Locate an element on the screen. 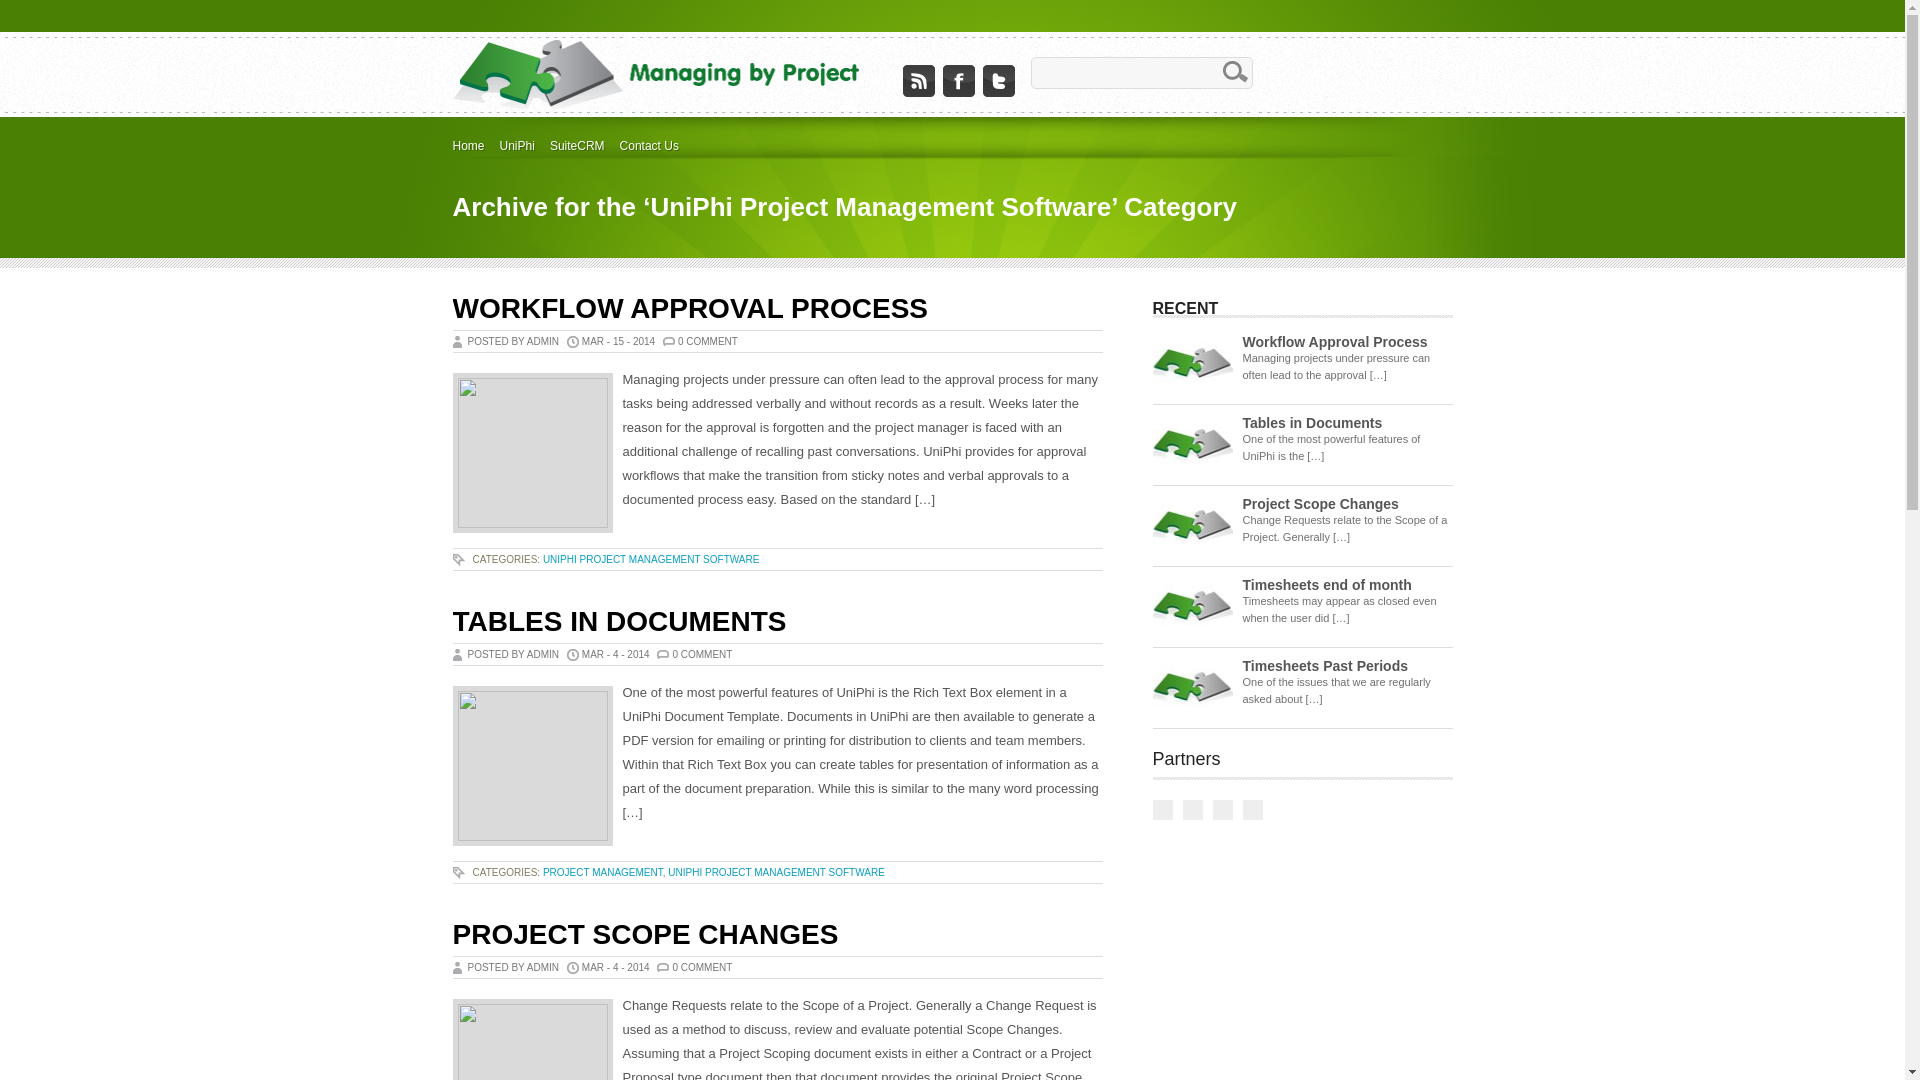 The image size is (1920, 1080). Twitter is located at coordinates (998, 77).